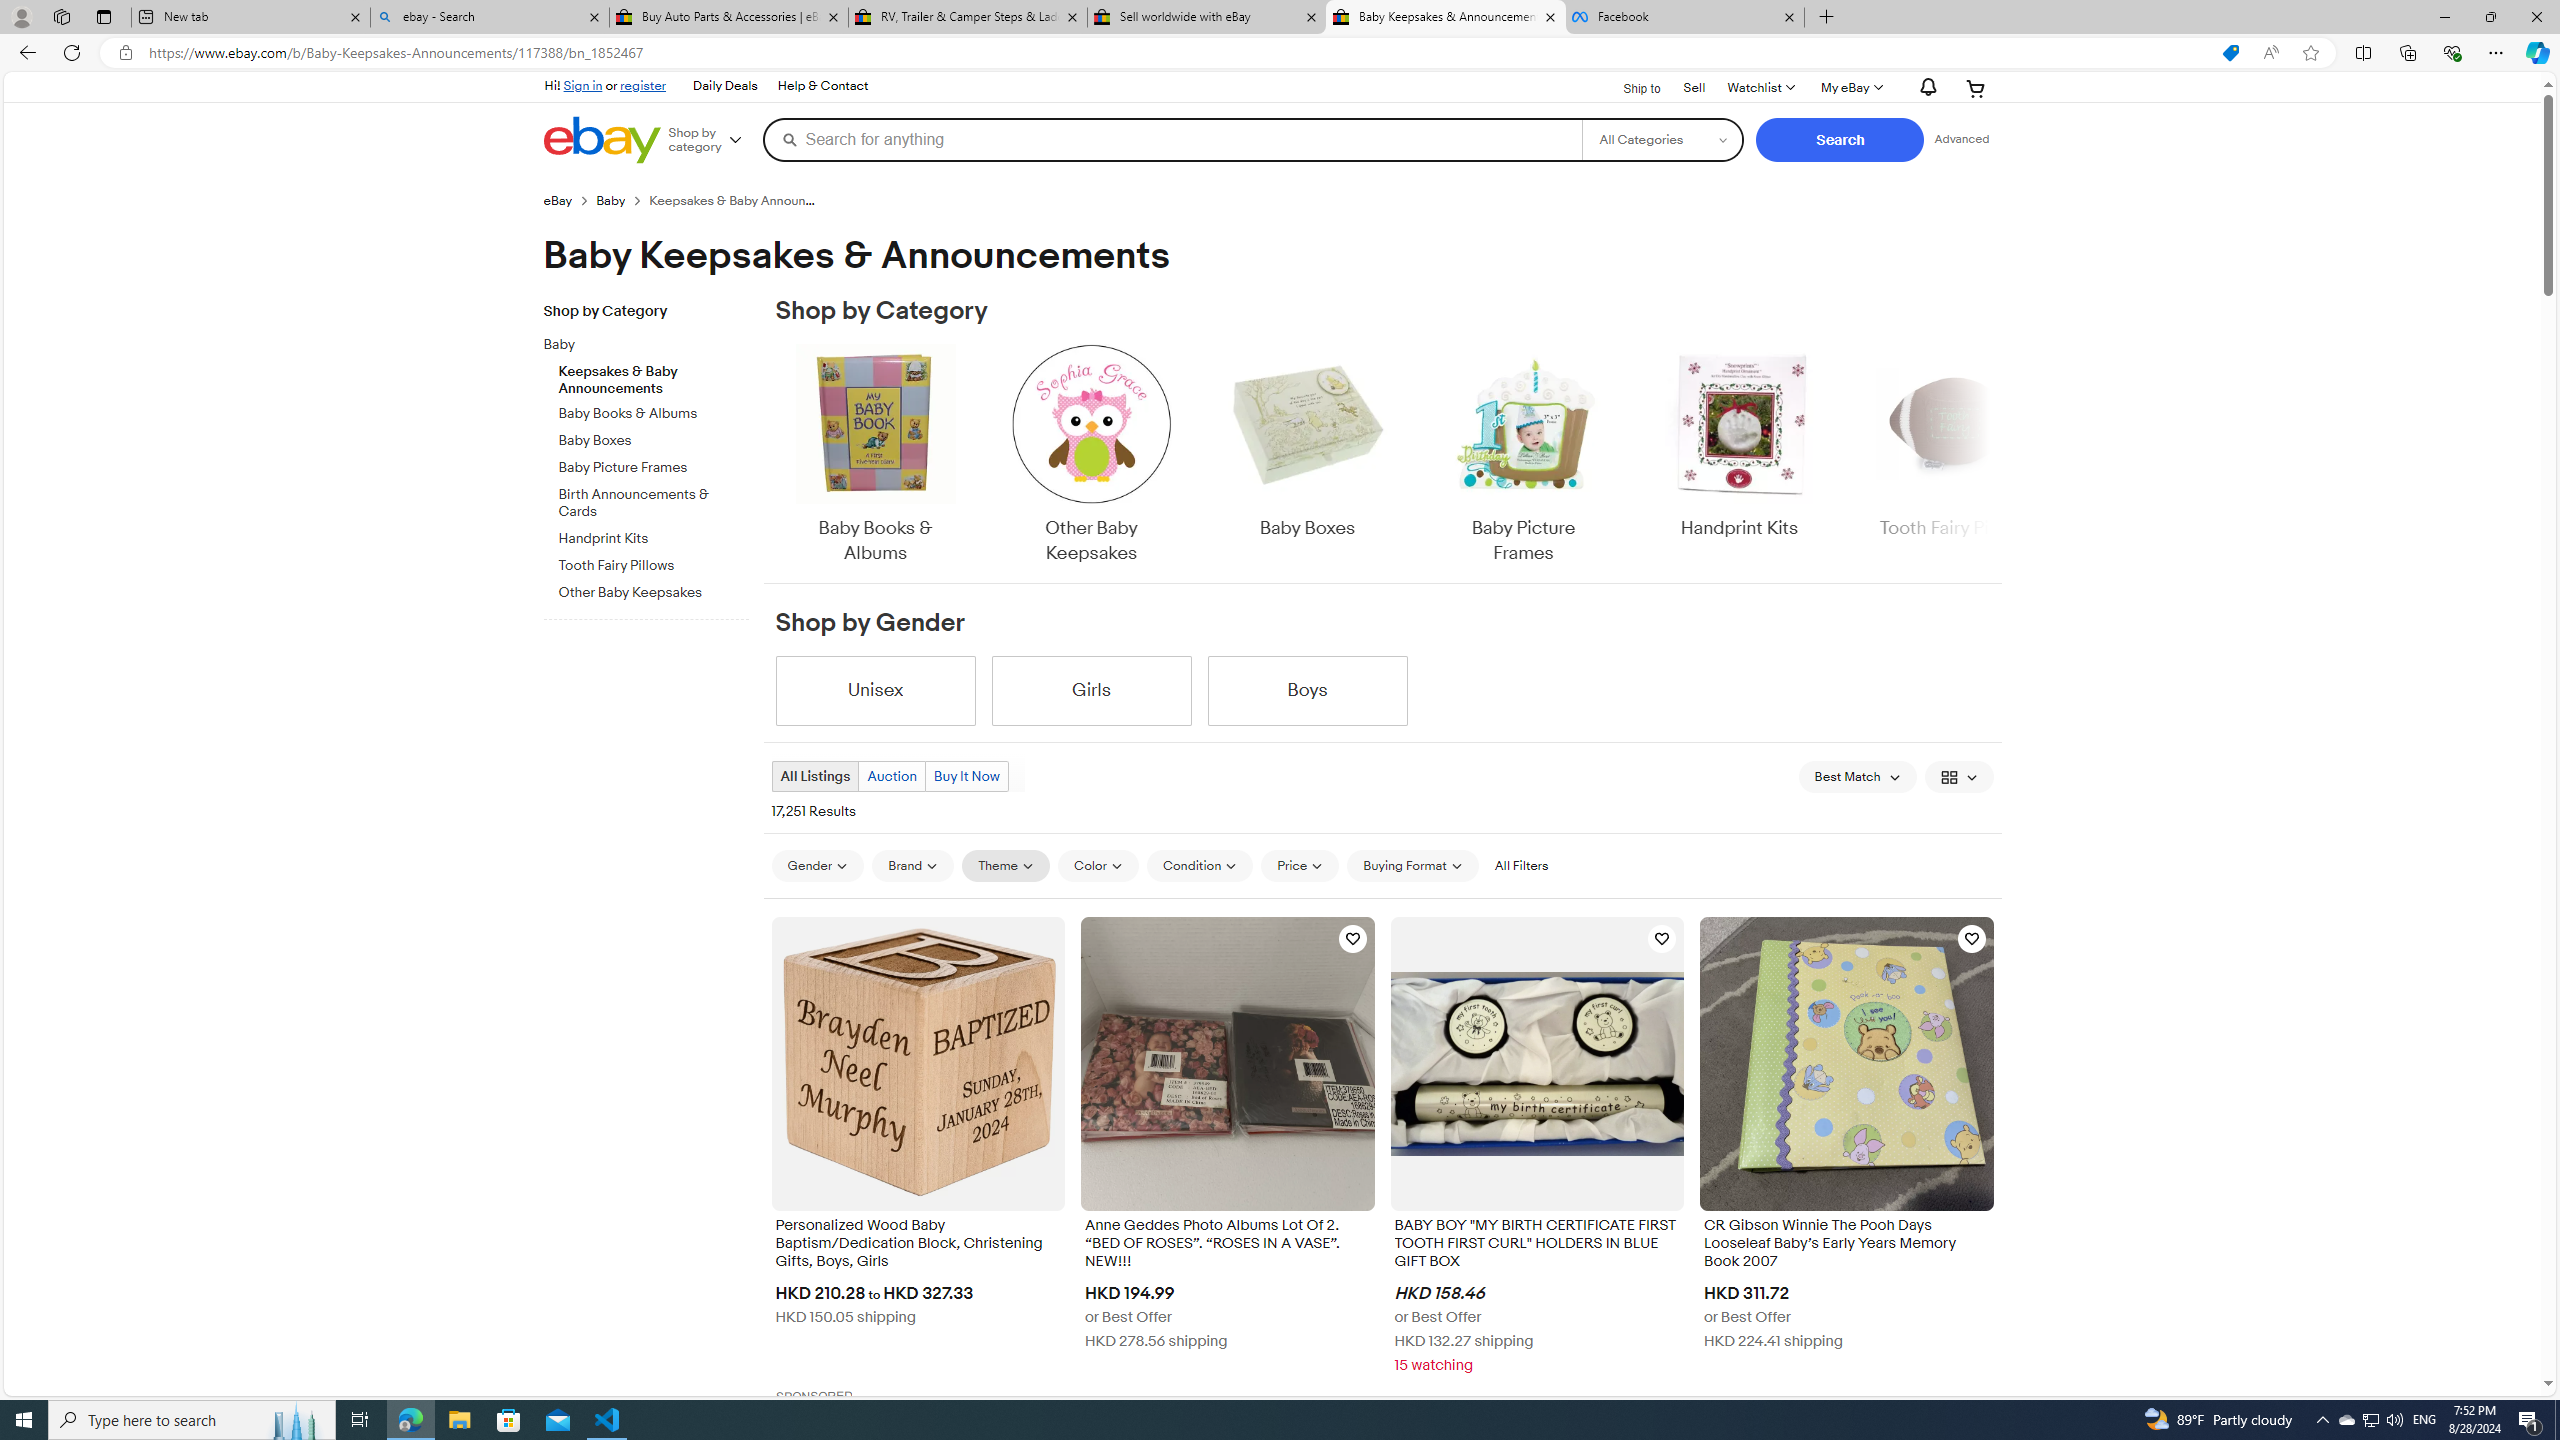  I want to click on Search for anything, so click(1172, 139).